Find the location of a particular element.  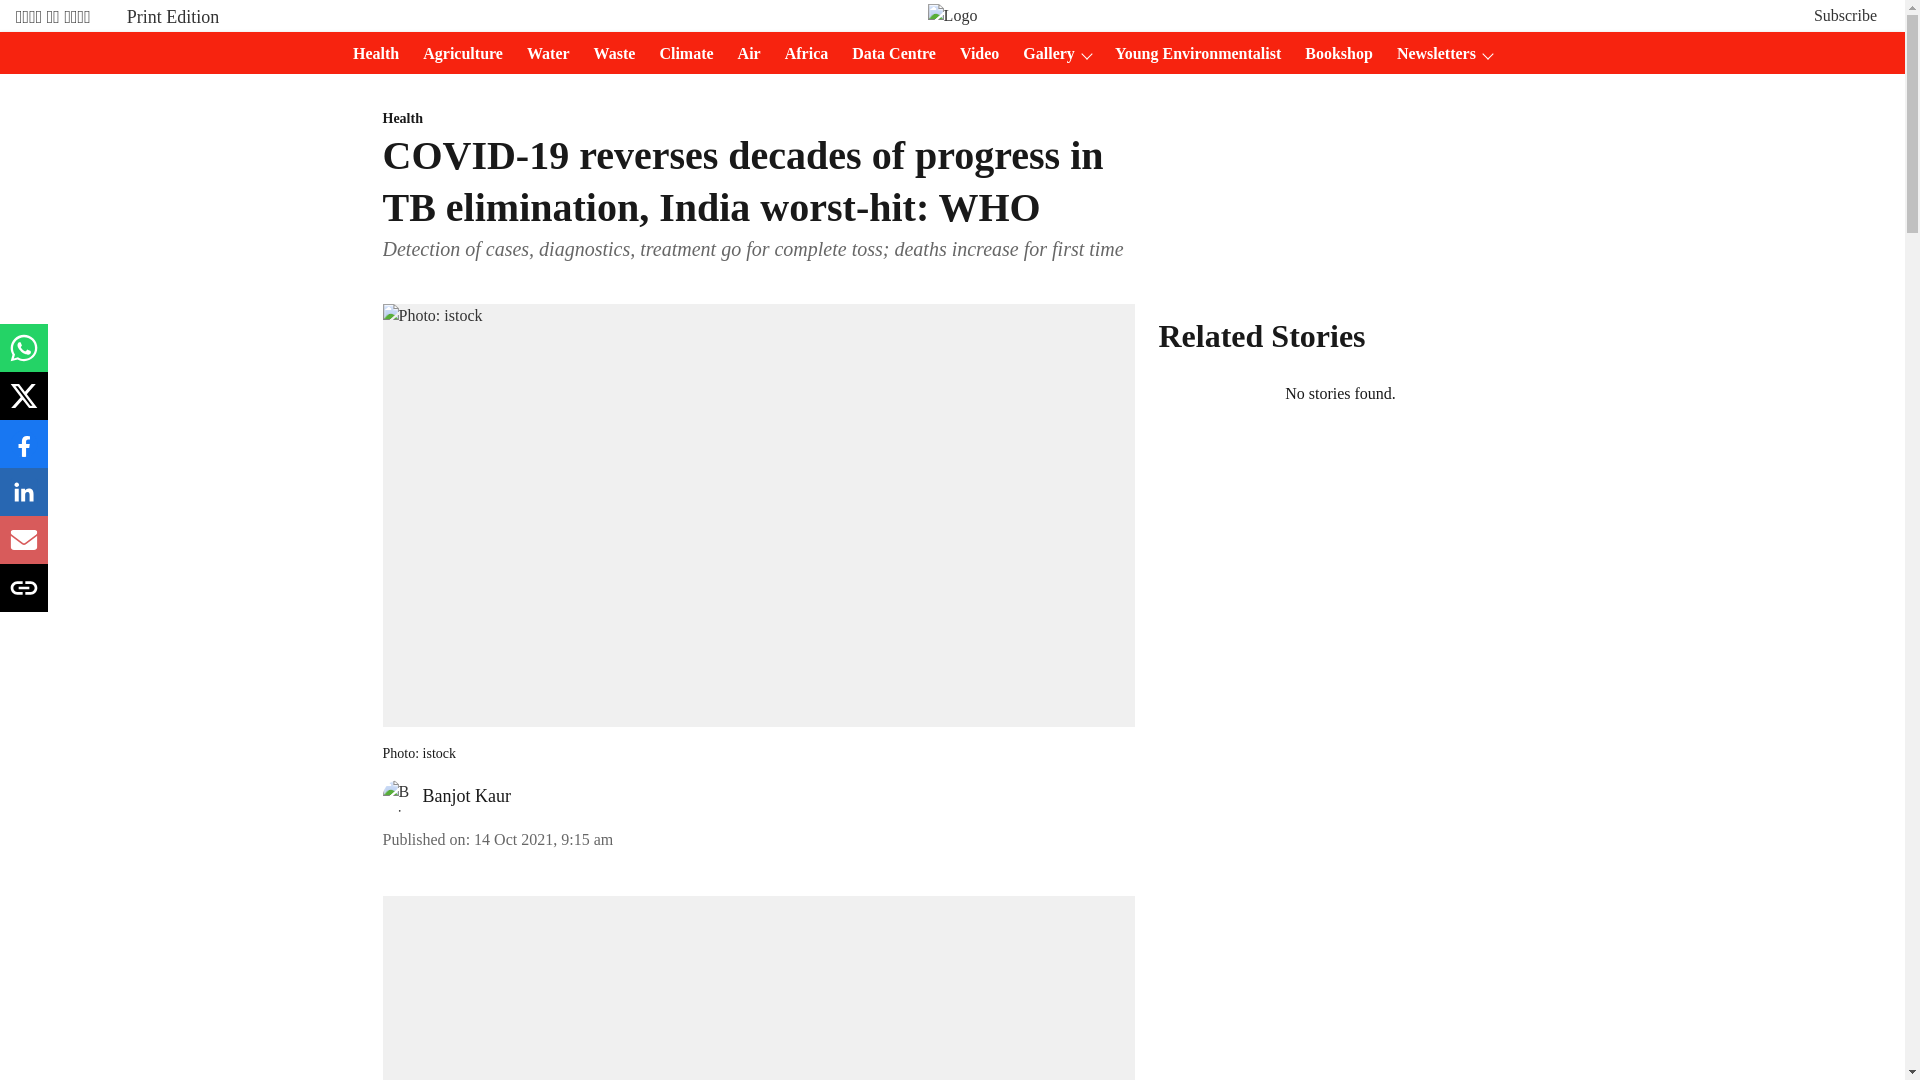

Health is located at coordinates (758, 119).